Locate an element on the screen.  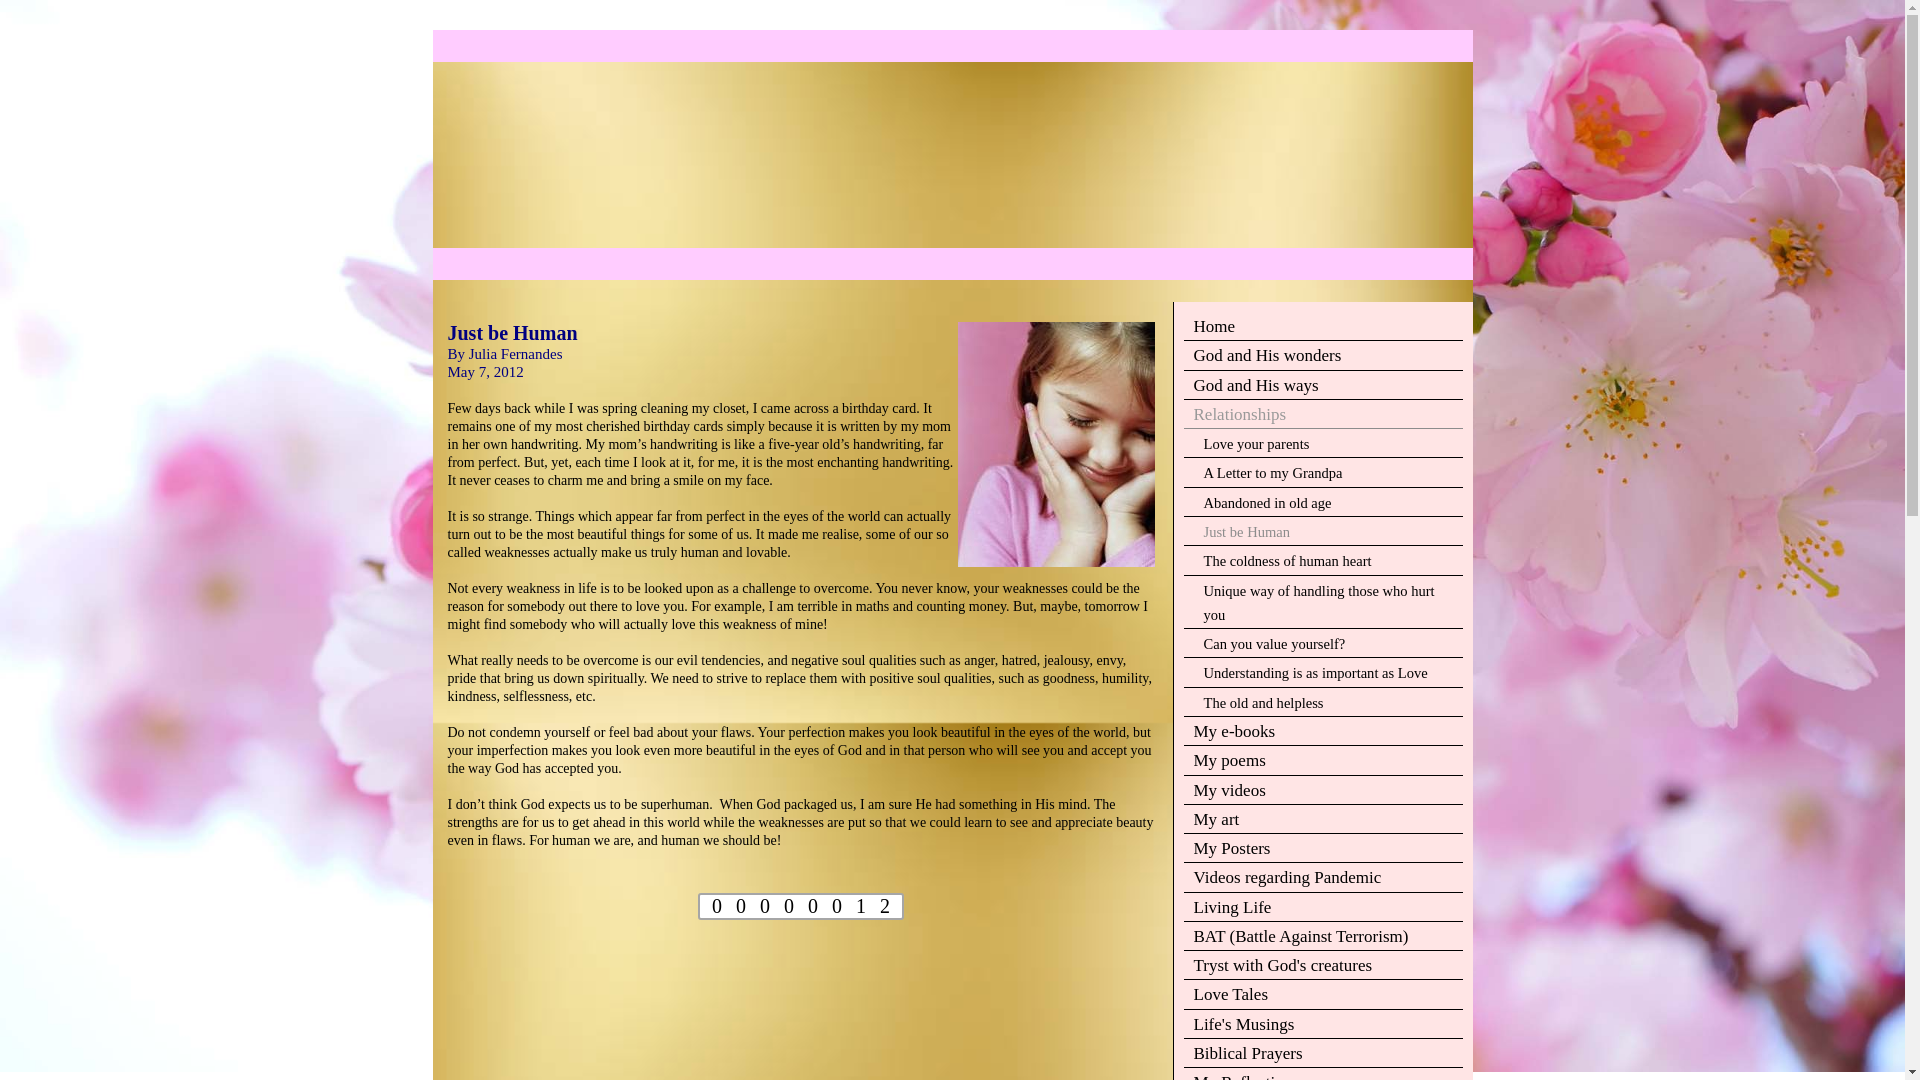
The coldness of human heart is located at coordinates (1324, 560).